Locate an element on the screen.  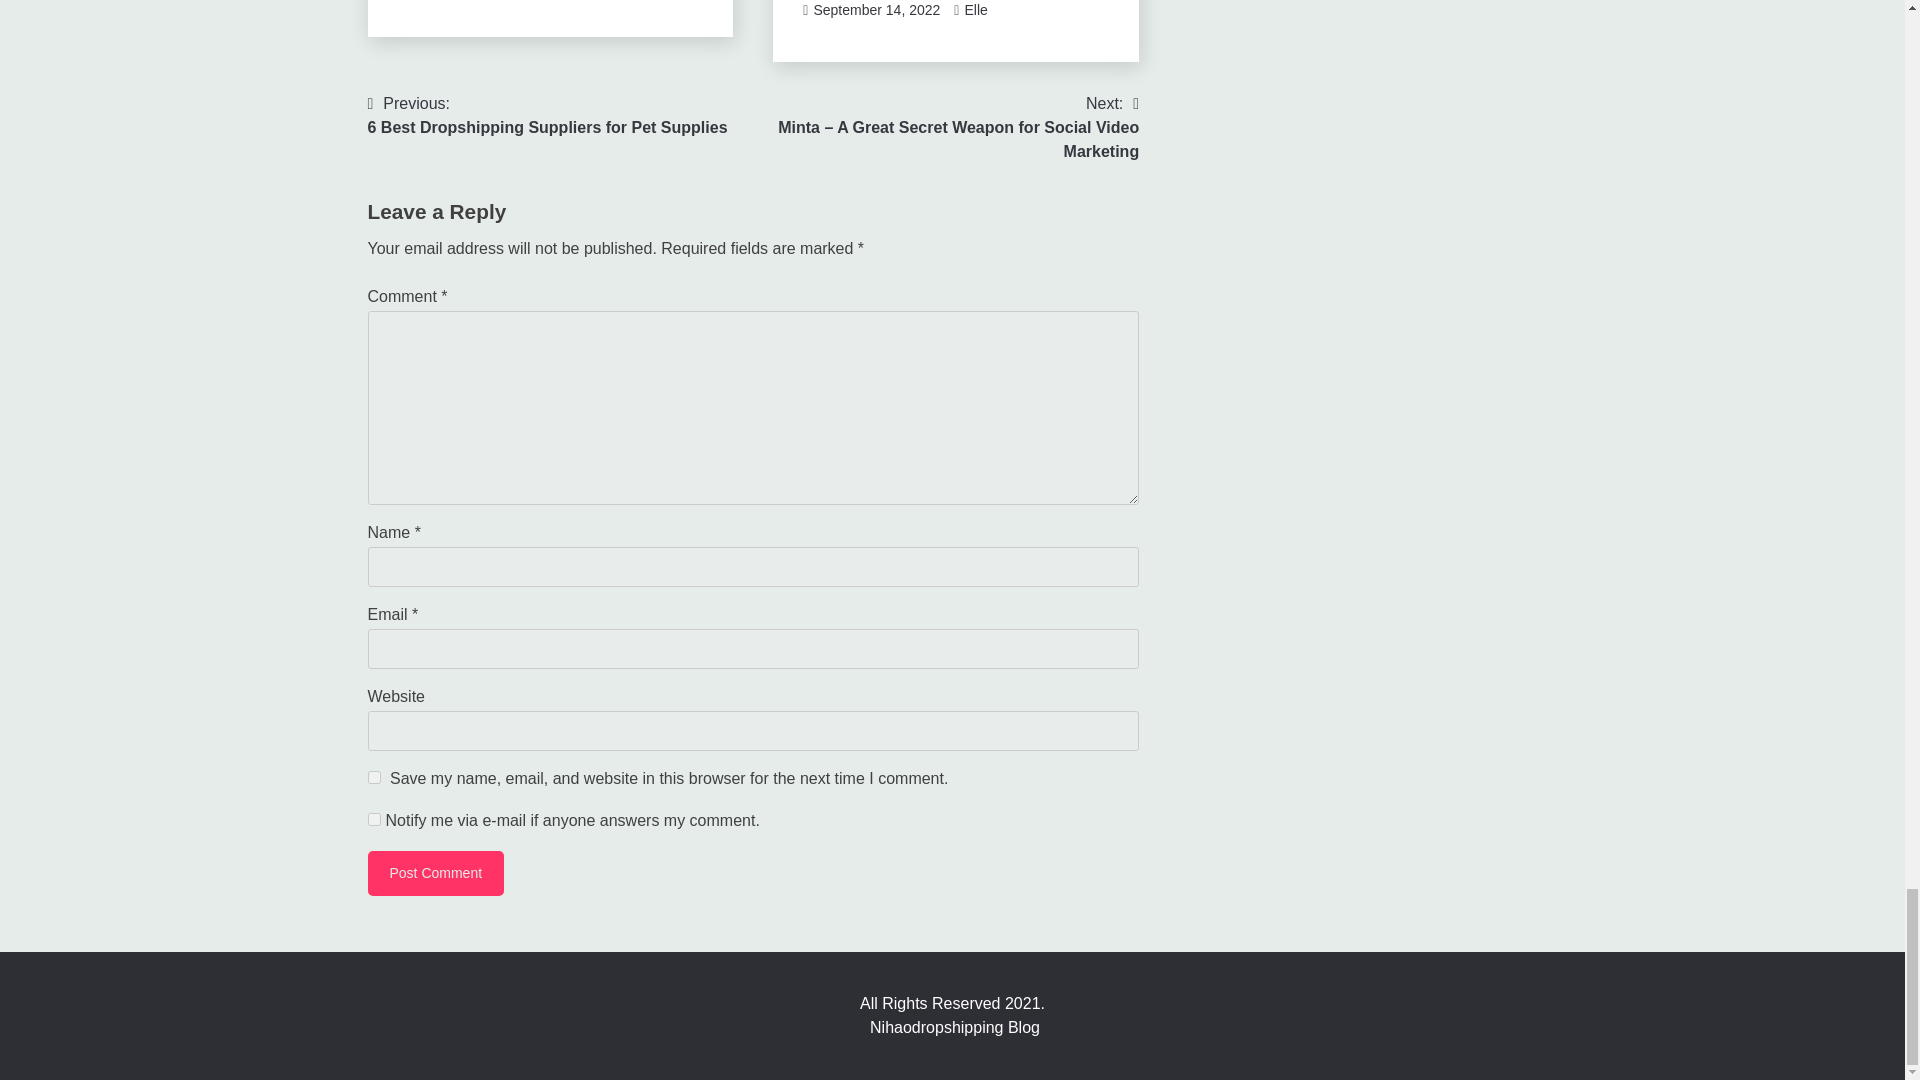
on is located at coordinates (374, 820).